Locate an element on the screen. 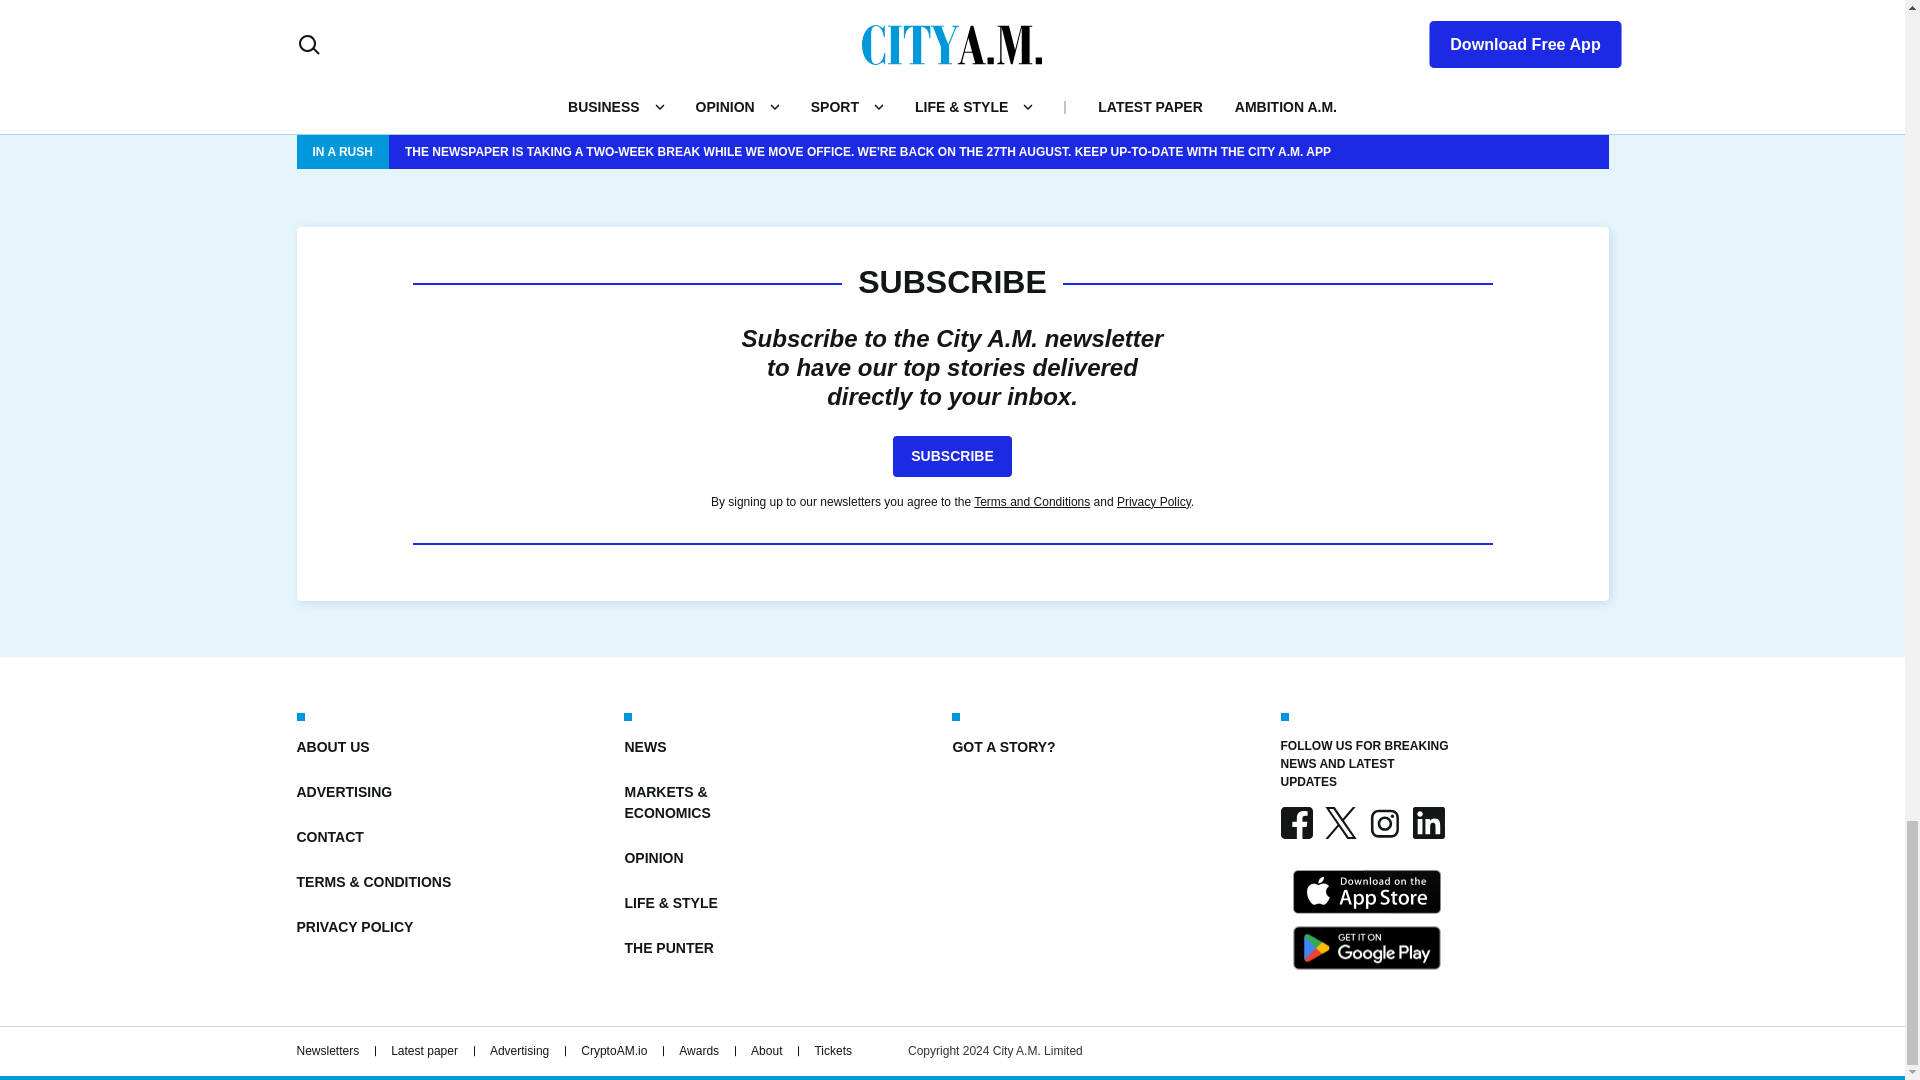 The height and width of the screenshot is (1080, 1920). LINKEDIN is located at coordinates (1427, 822).